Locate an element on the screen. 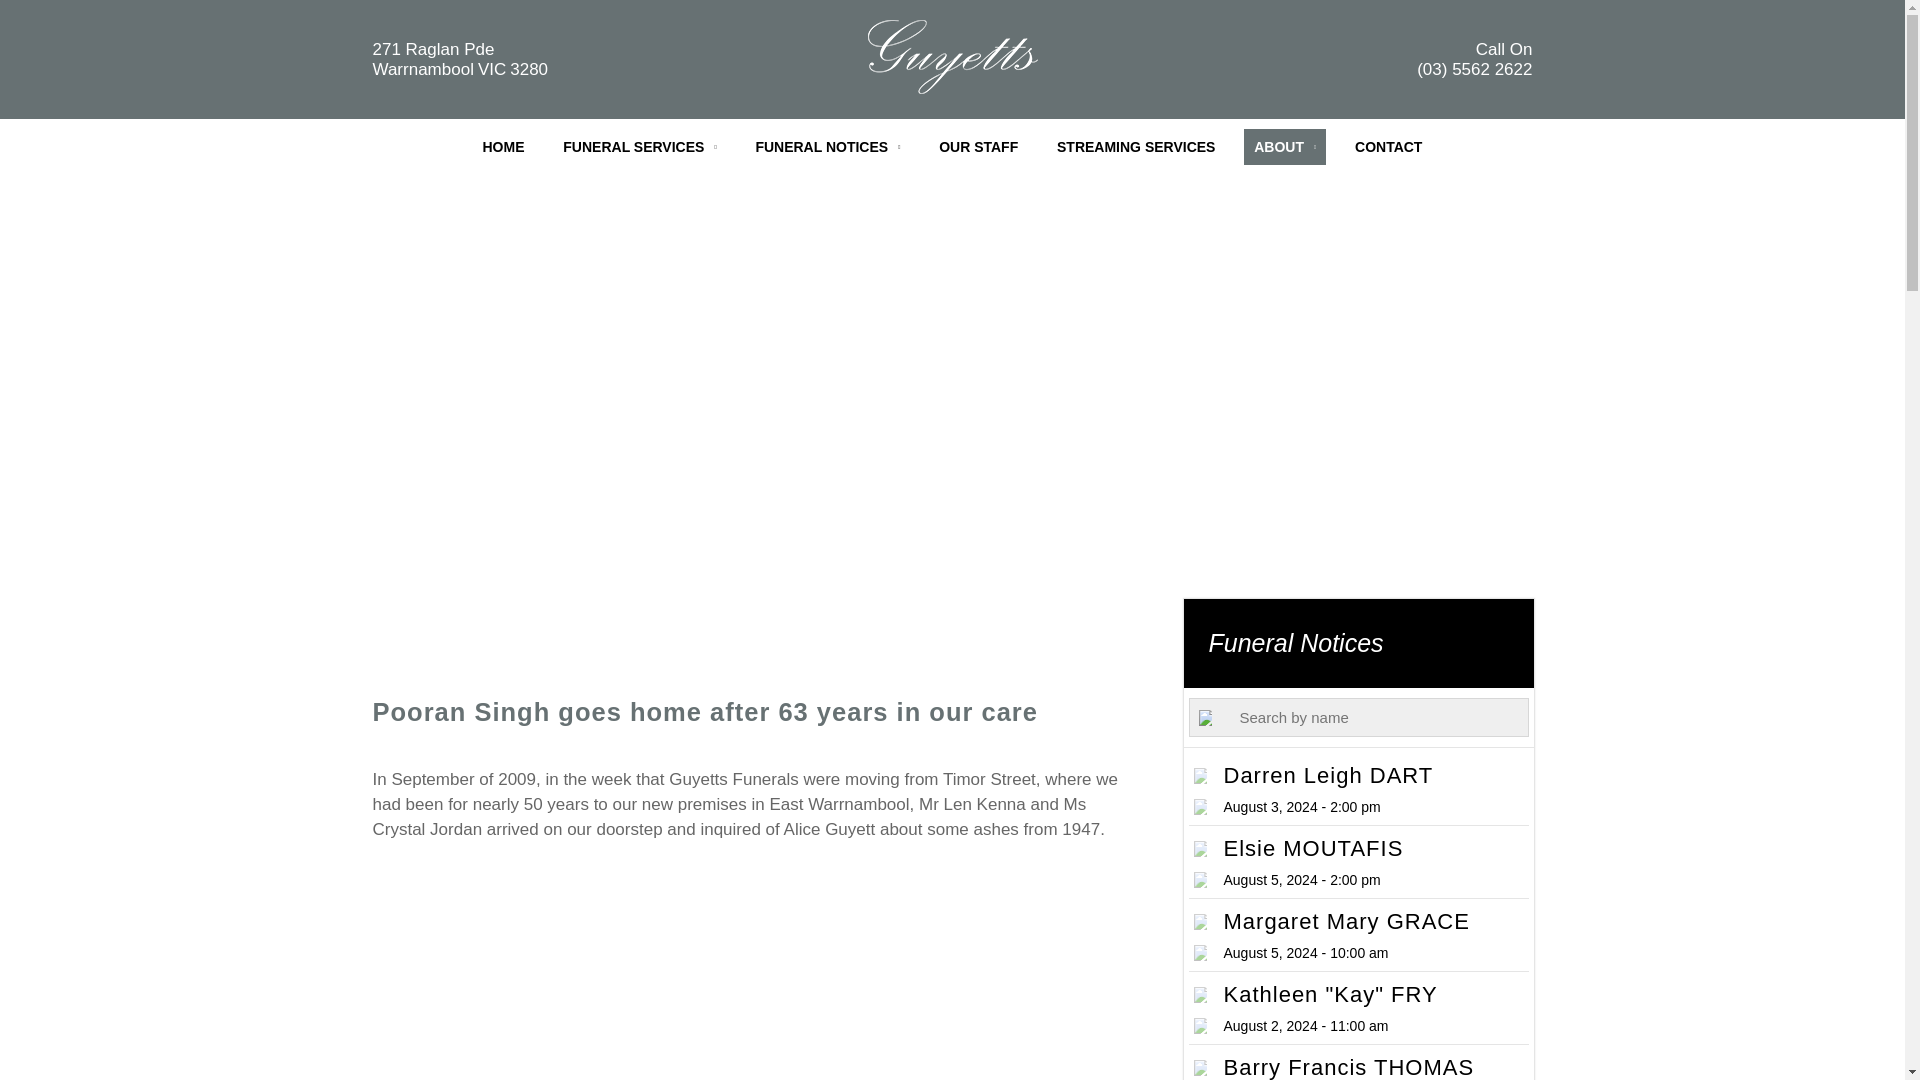 The image size is (1920, 1080). Funeral Notices is located at coordinates (1359, 935).